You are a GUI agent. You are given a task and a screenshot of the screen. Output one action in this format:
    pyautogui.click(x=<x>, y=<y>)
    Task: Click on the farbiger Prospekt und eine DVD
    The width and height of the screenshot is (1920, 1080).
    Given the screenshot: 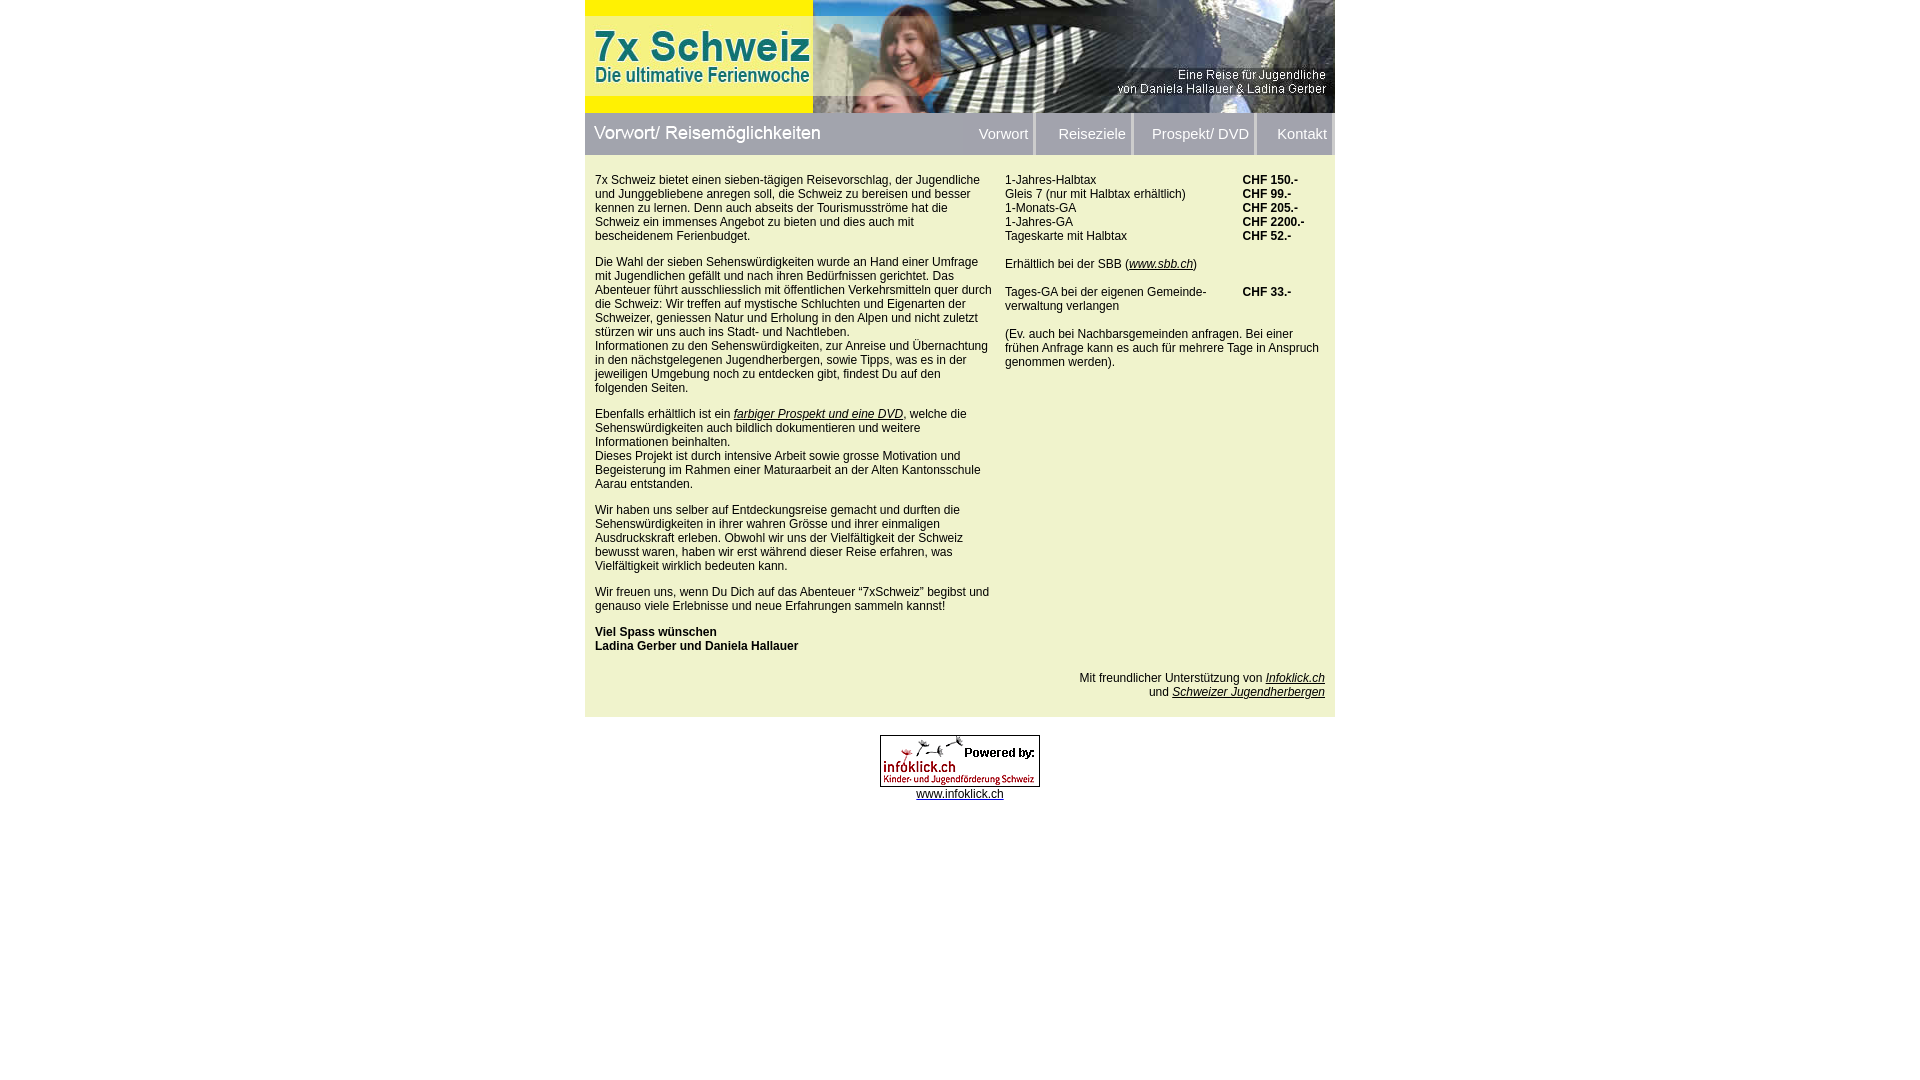 What is the action you would take?
    pyautogui.click(x=818, y=414)
    